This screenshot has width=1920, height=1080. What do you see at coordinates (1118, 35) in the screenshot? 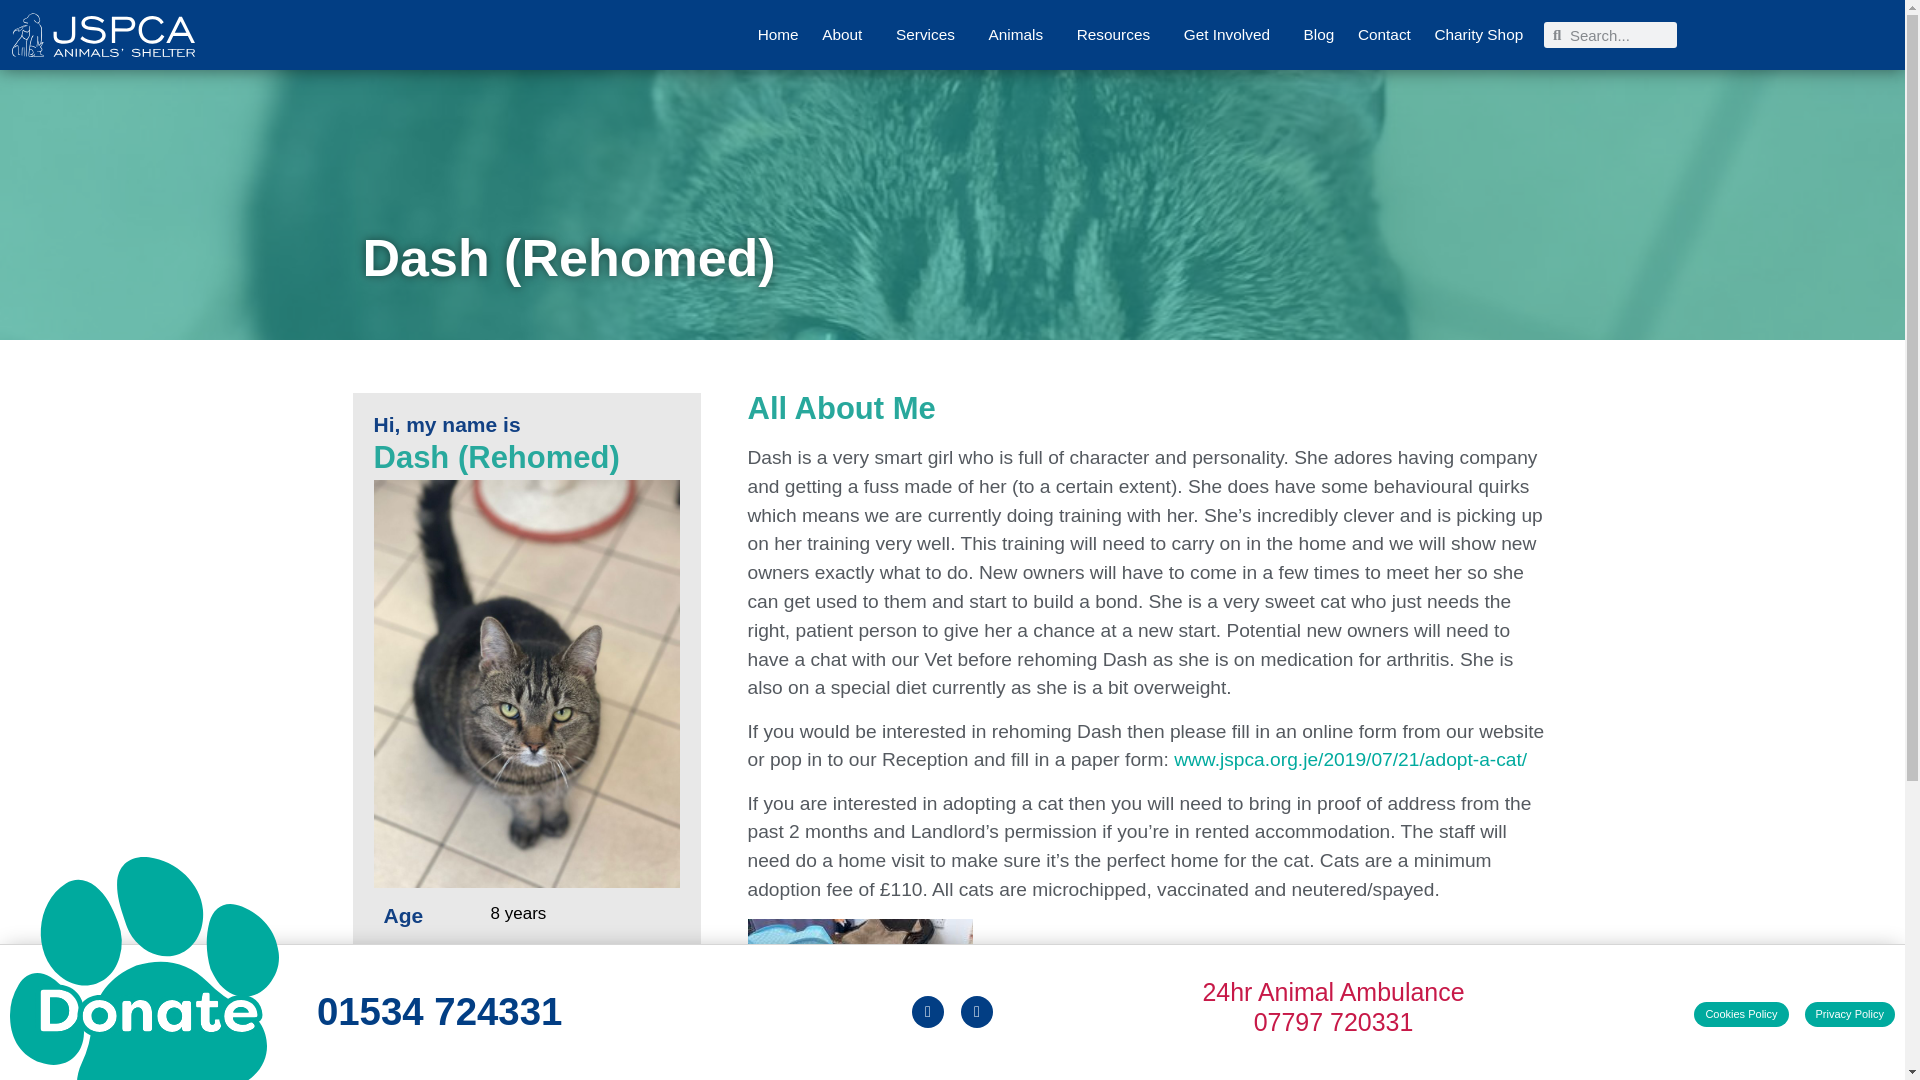
I see `Resources` at bounding box center [1118, 35].